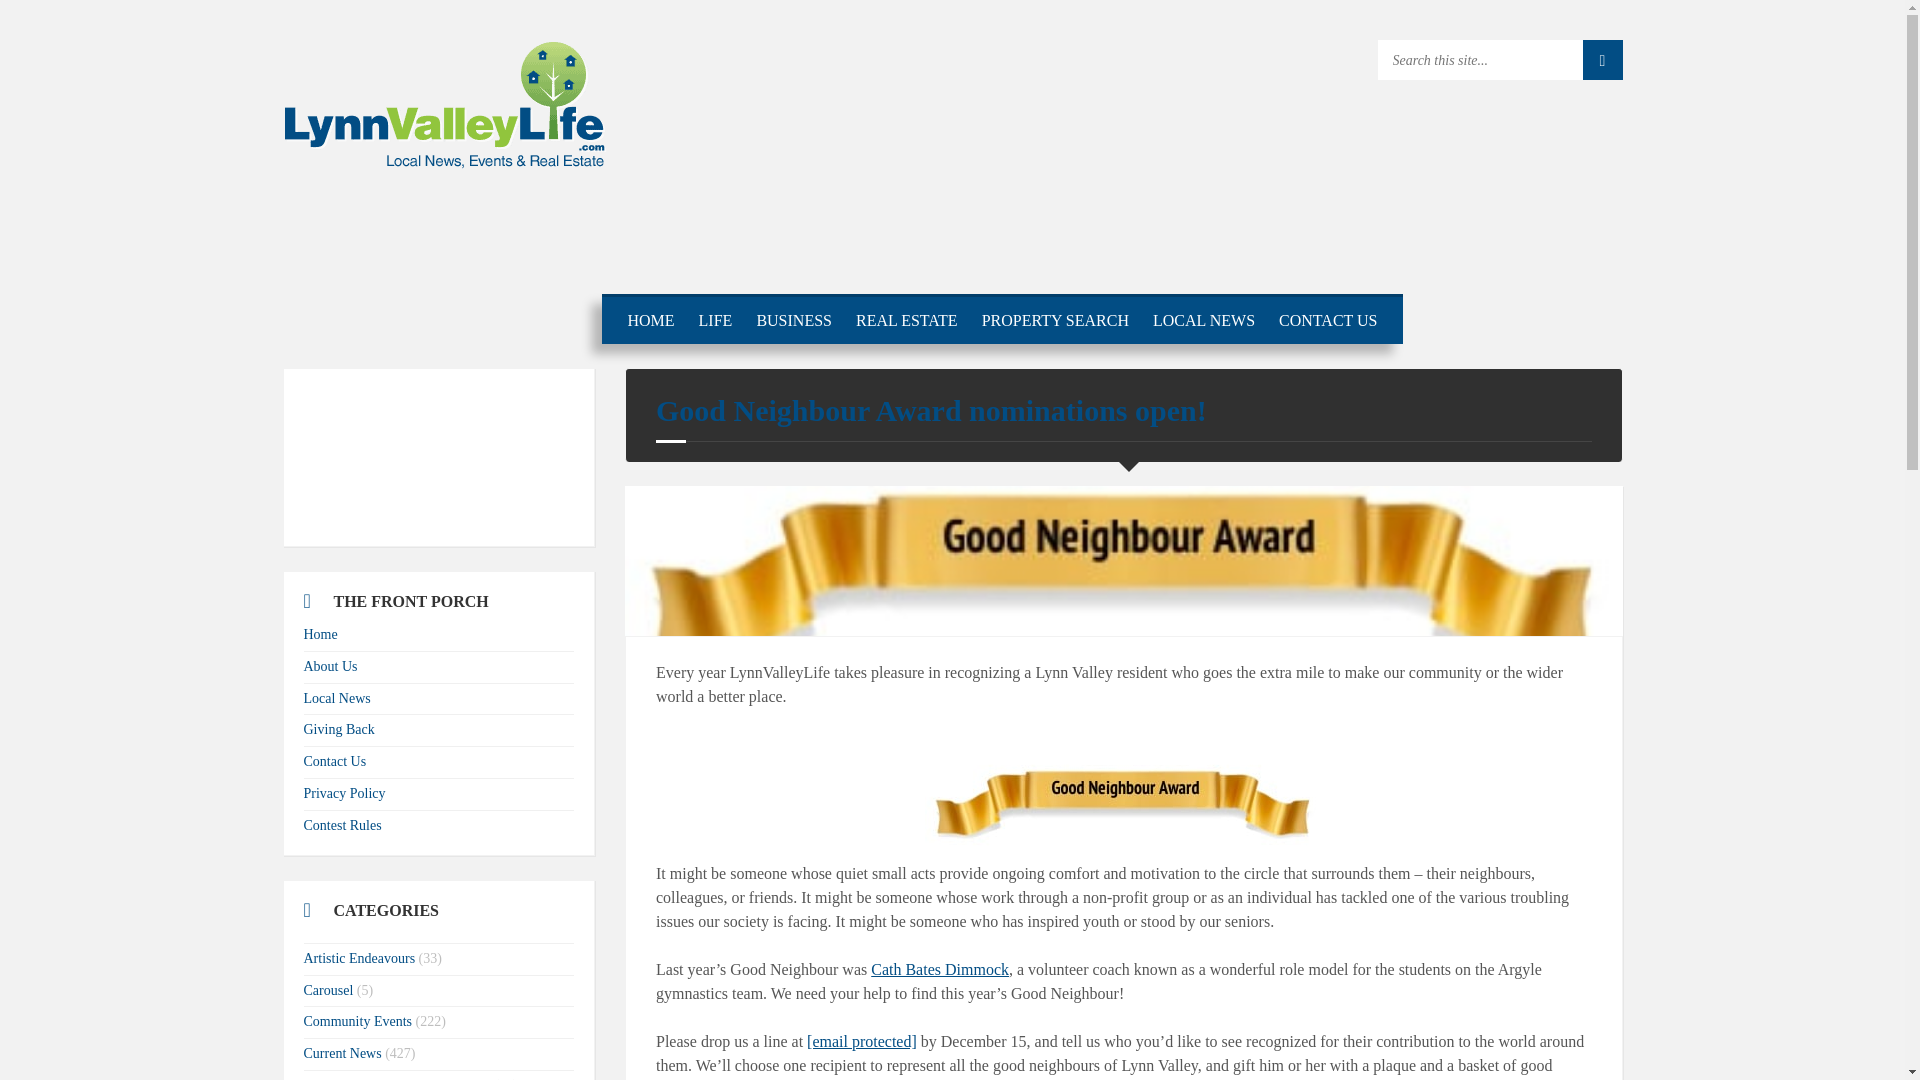 Image resolution: width=1920 pixels, height=1080 pixels. What do you see at coordinates (794, 320) in the screenshot?
I see `BUSINESS` at bounding box center [794, 320].